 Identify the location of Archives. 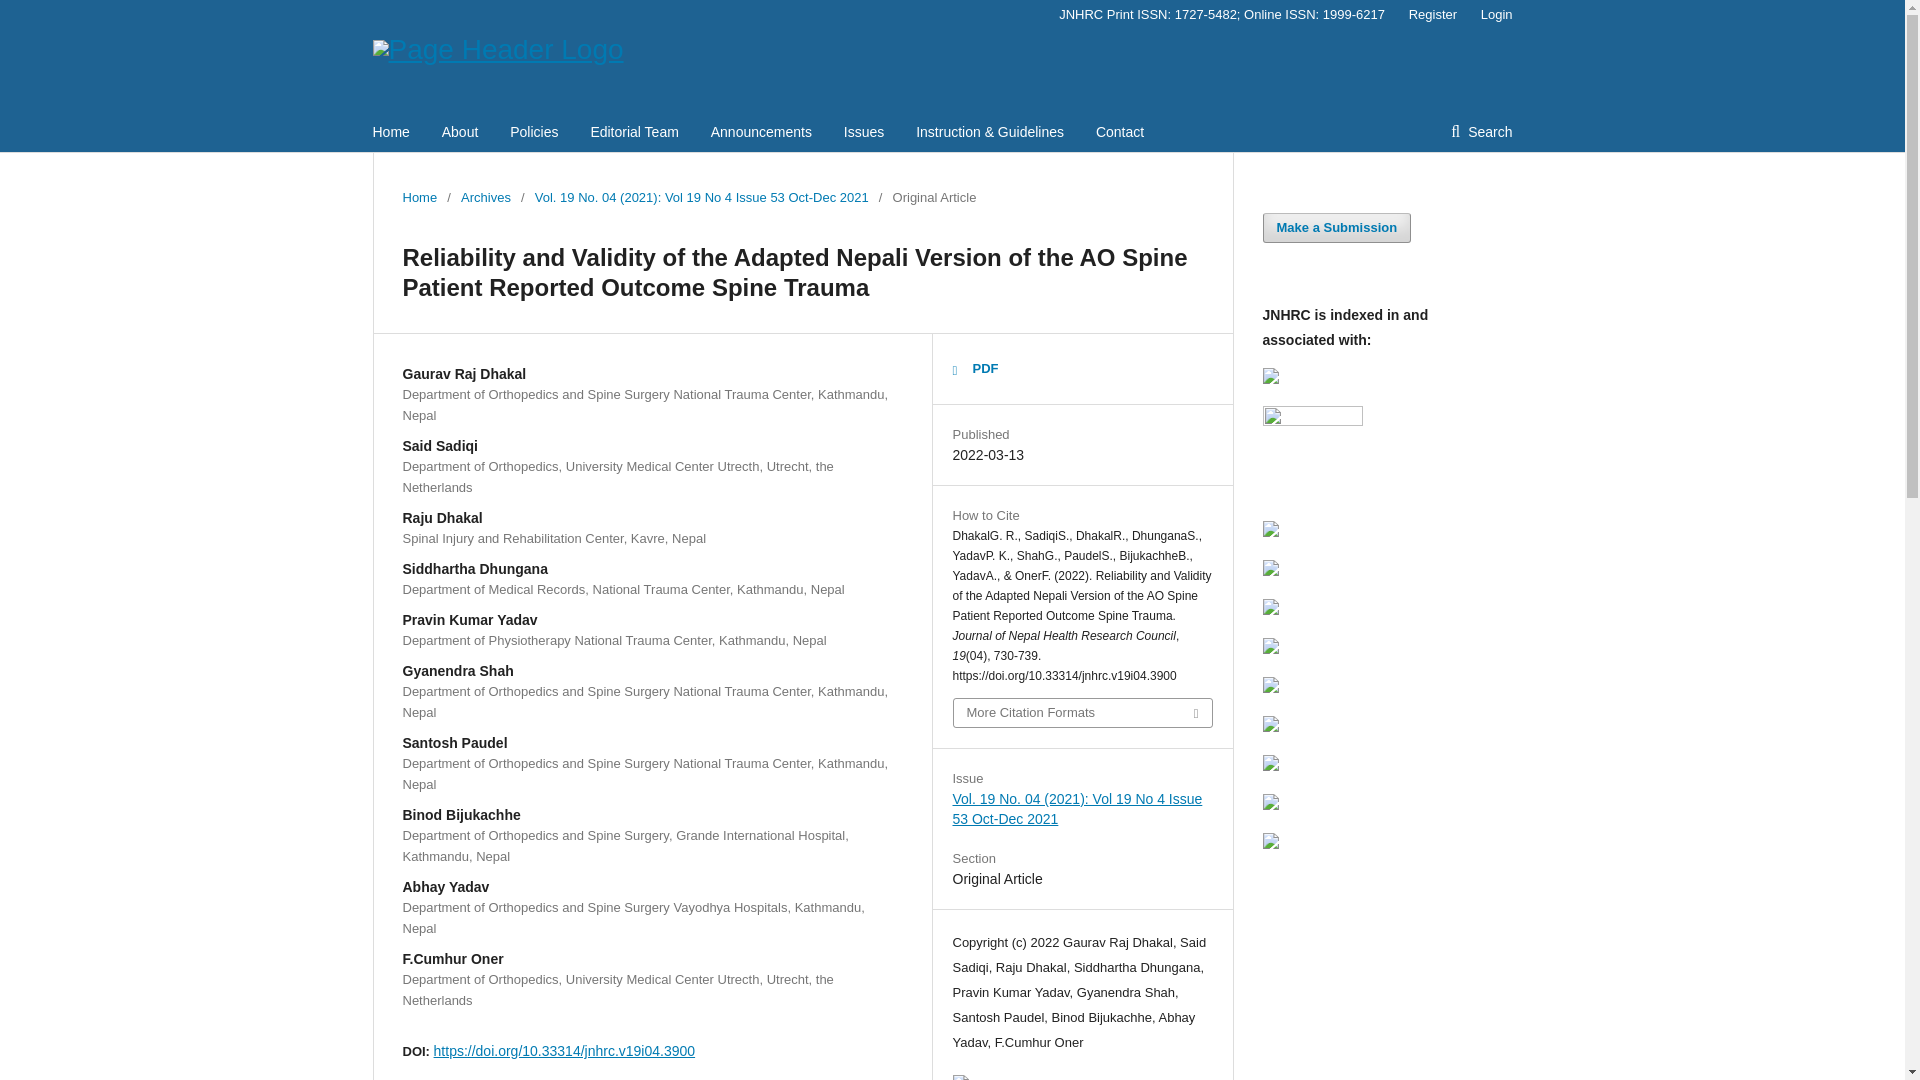
(485, 198).